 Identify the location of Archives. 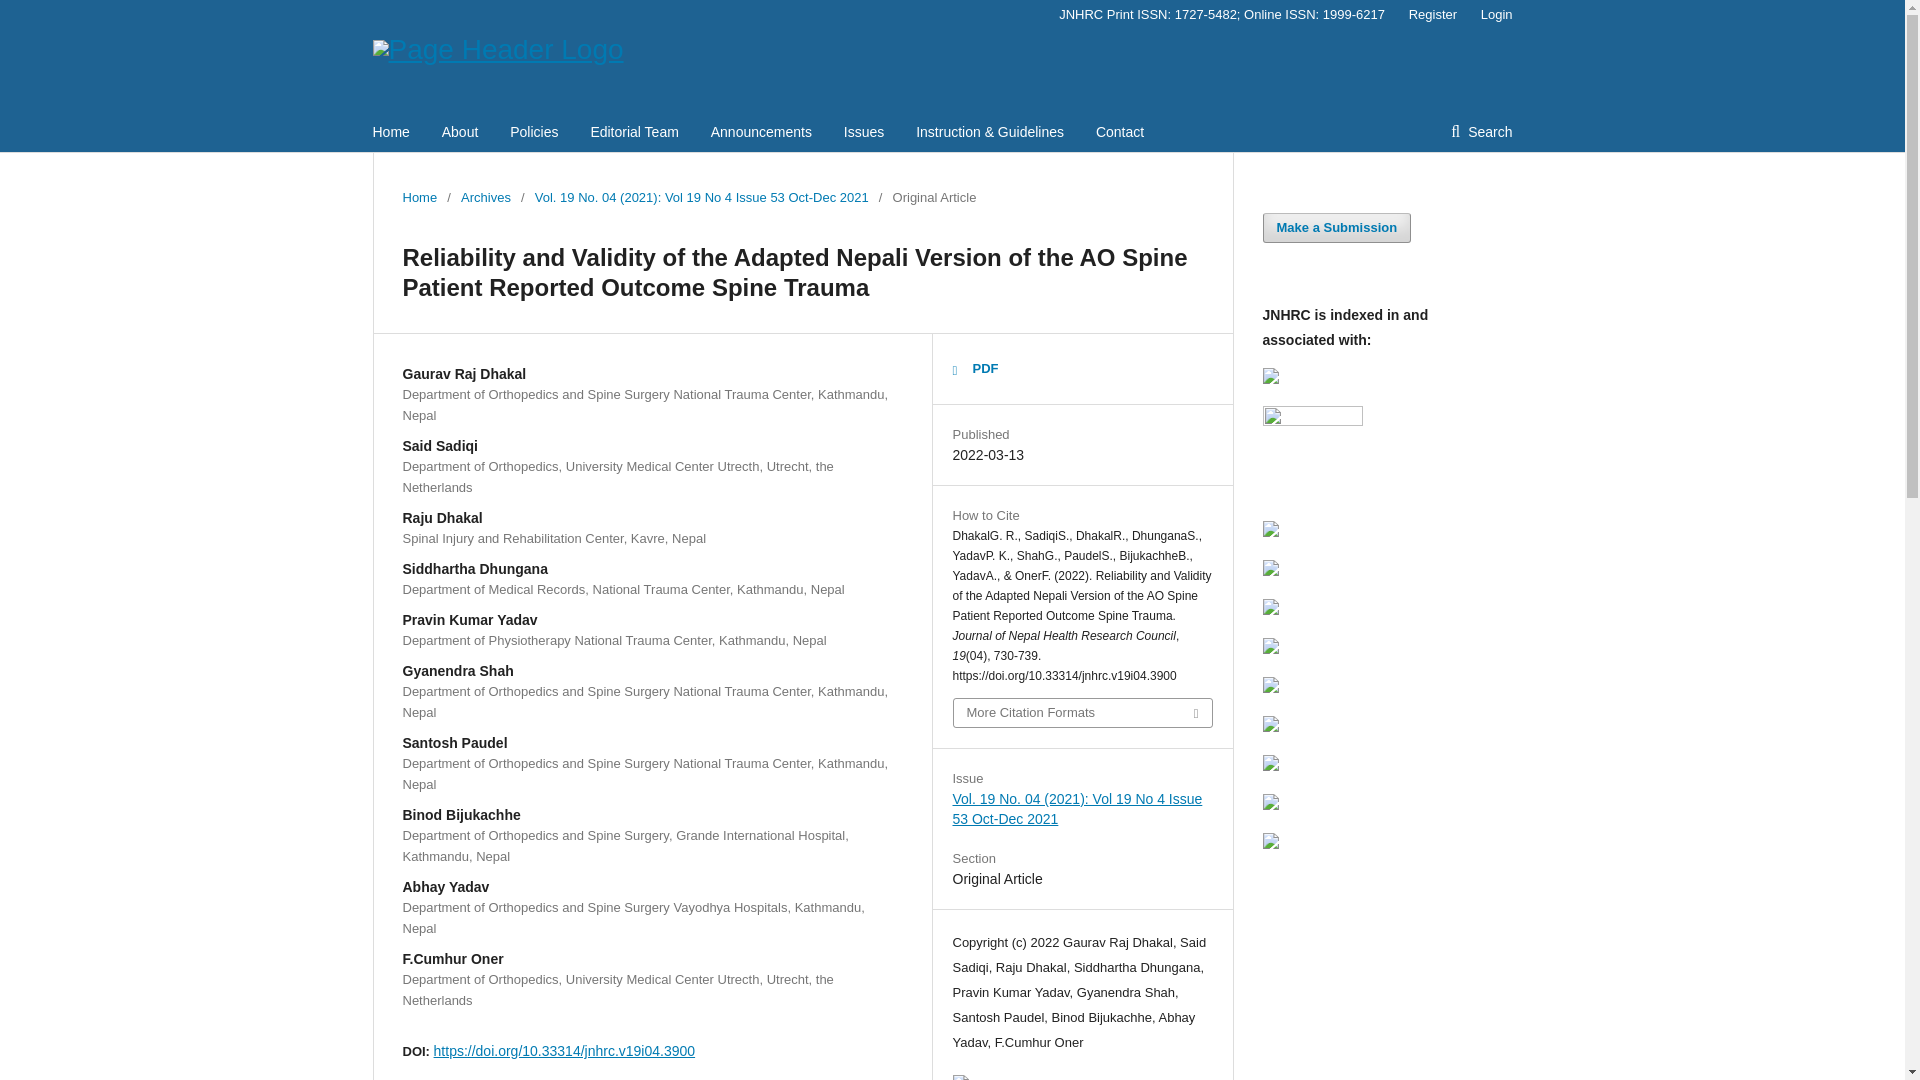
(485, 198).